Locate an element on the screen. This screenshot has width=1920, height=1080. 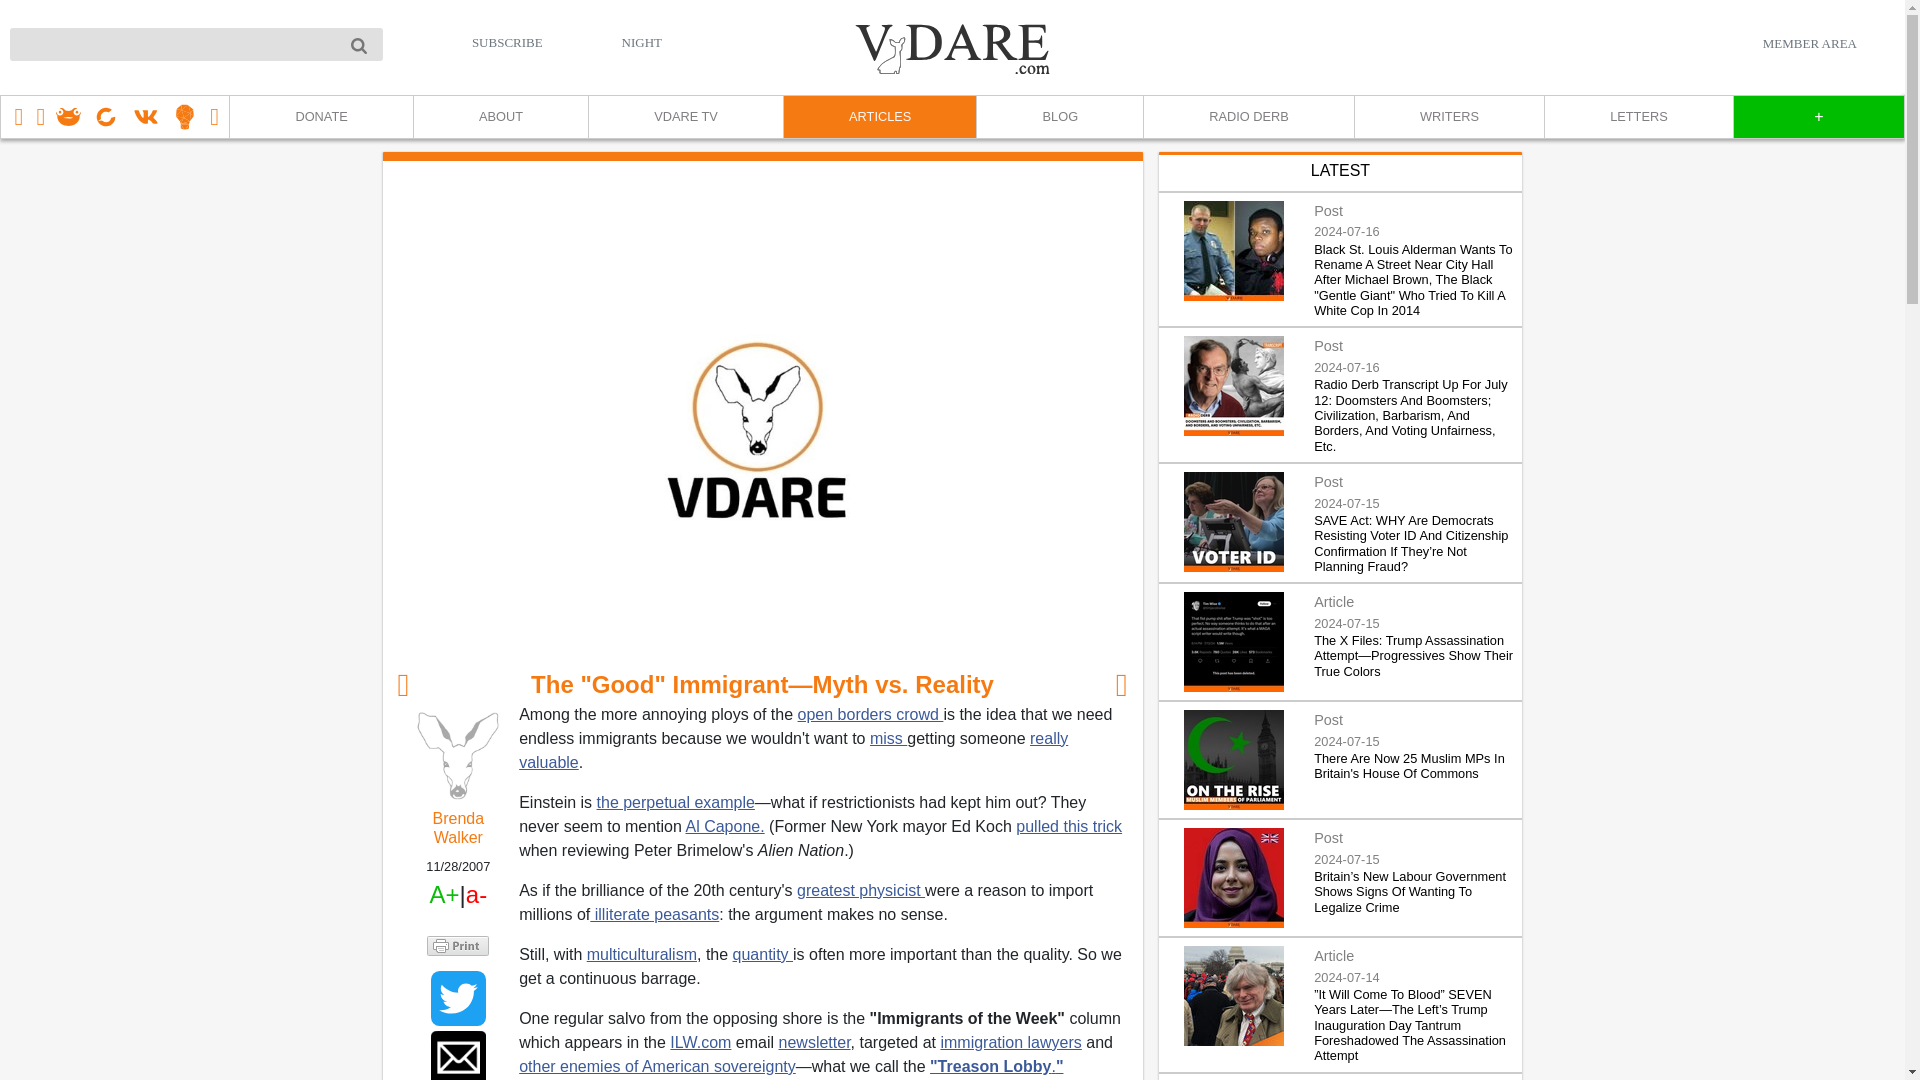
ABOUT is located at coordinates (500, 117).